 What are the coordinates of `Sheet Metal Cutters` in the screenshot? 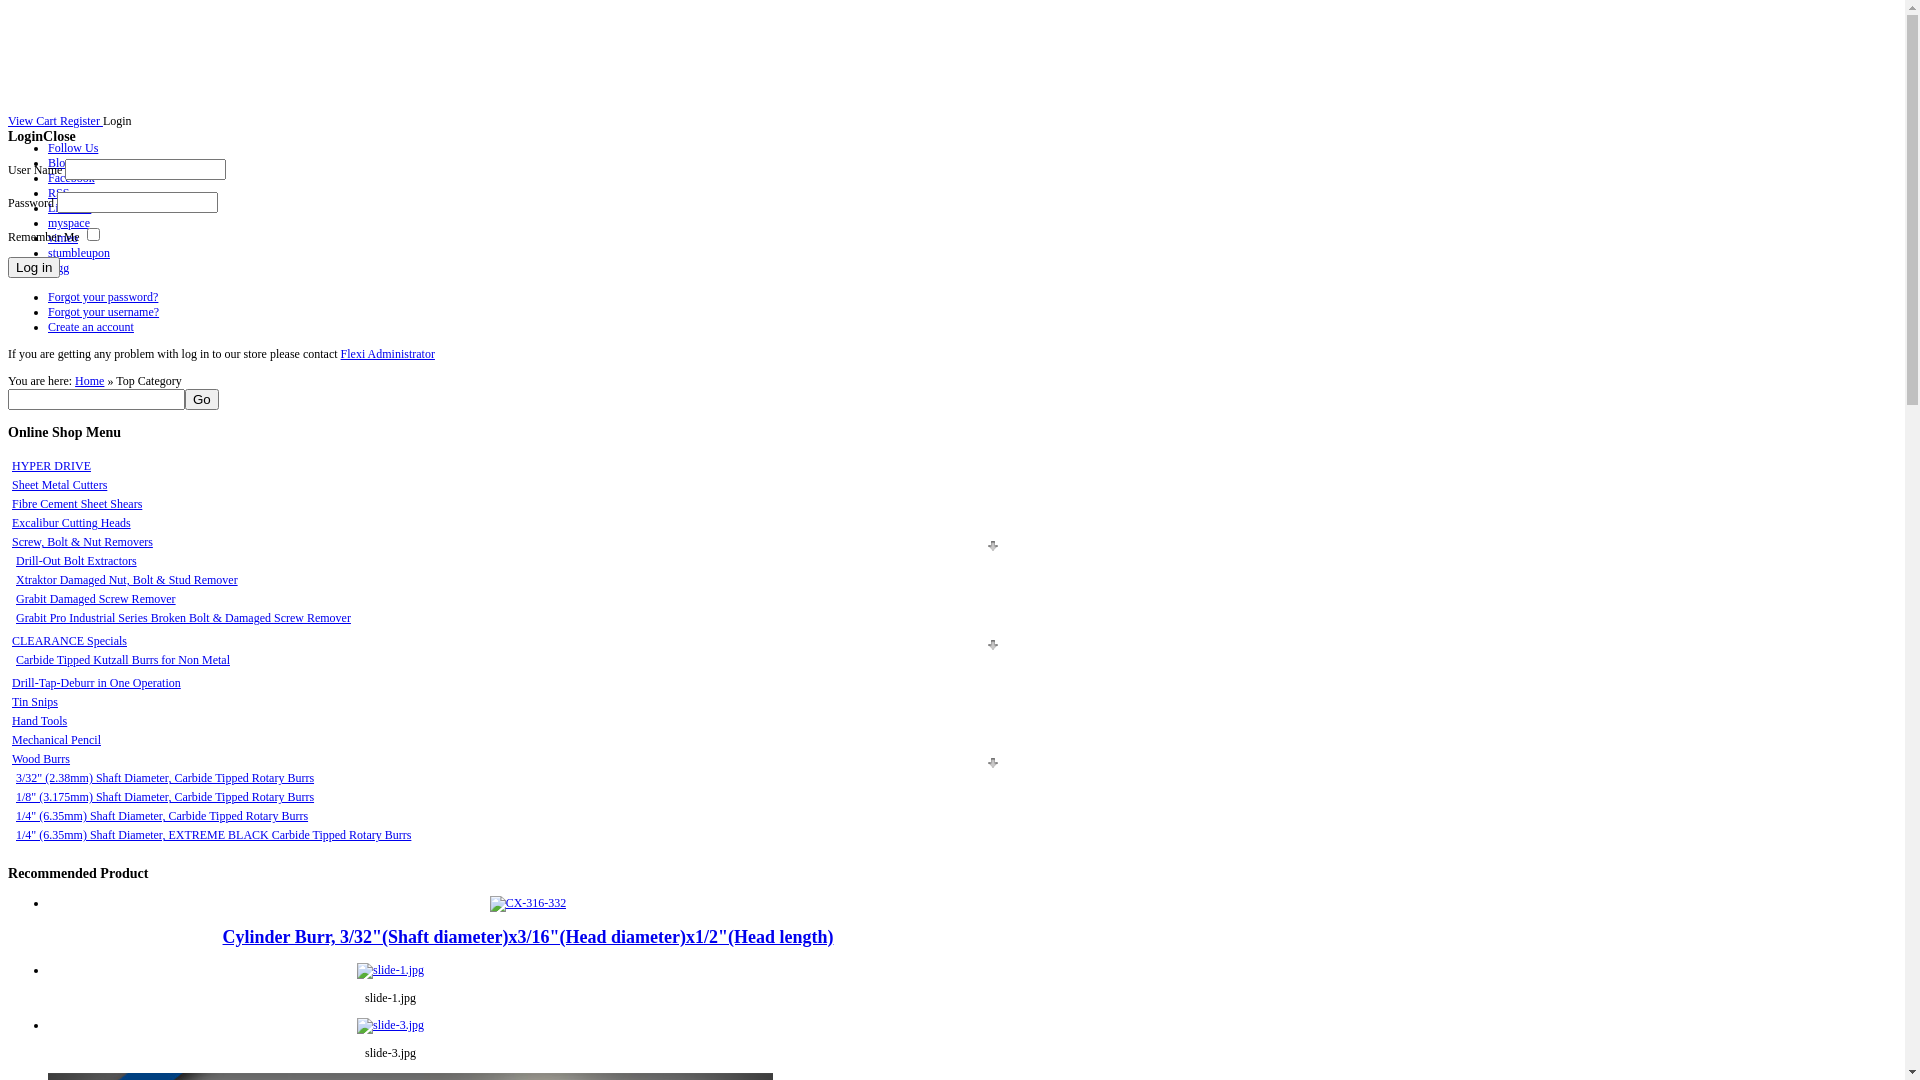 It's located at (60, 485).